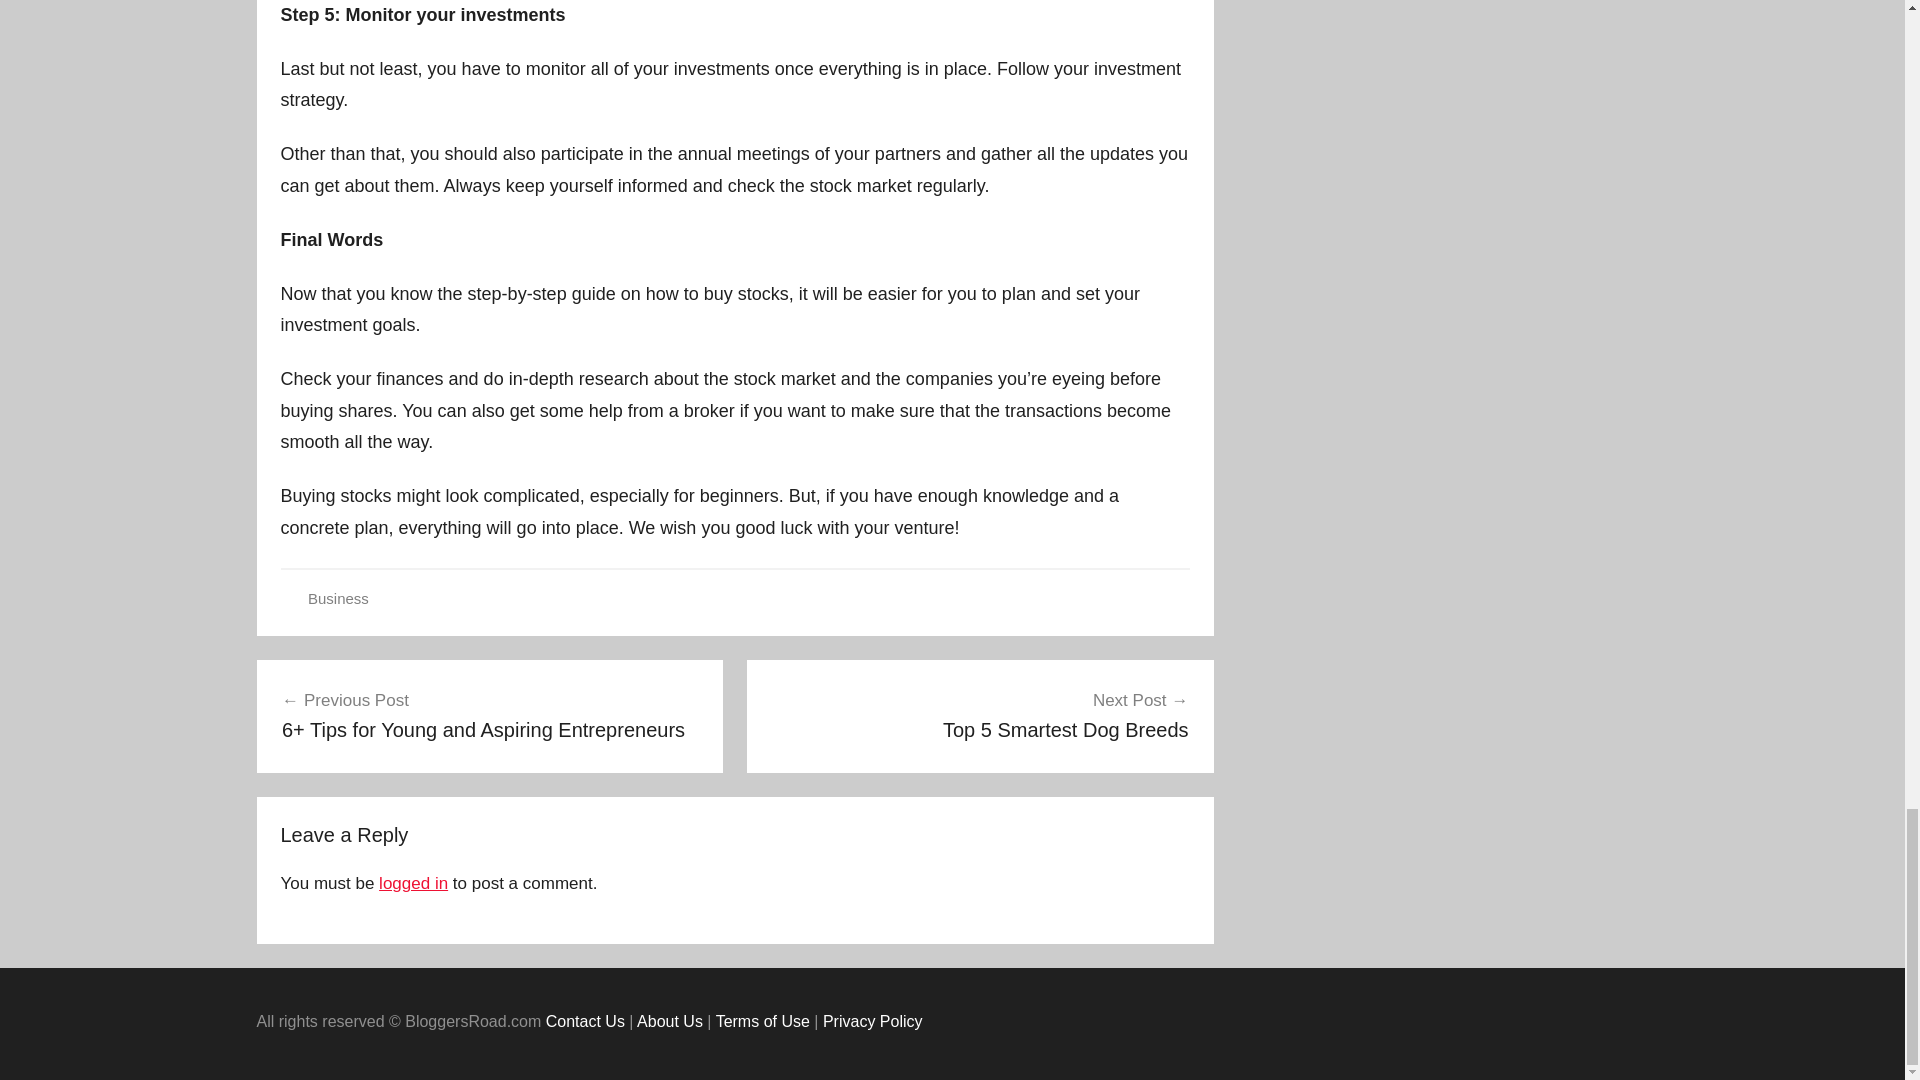  Describe the element at coordinates (670, 1022) in the screenshot. I see `About Us` at that location.